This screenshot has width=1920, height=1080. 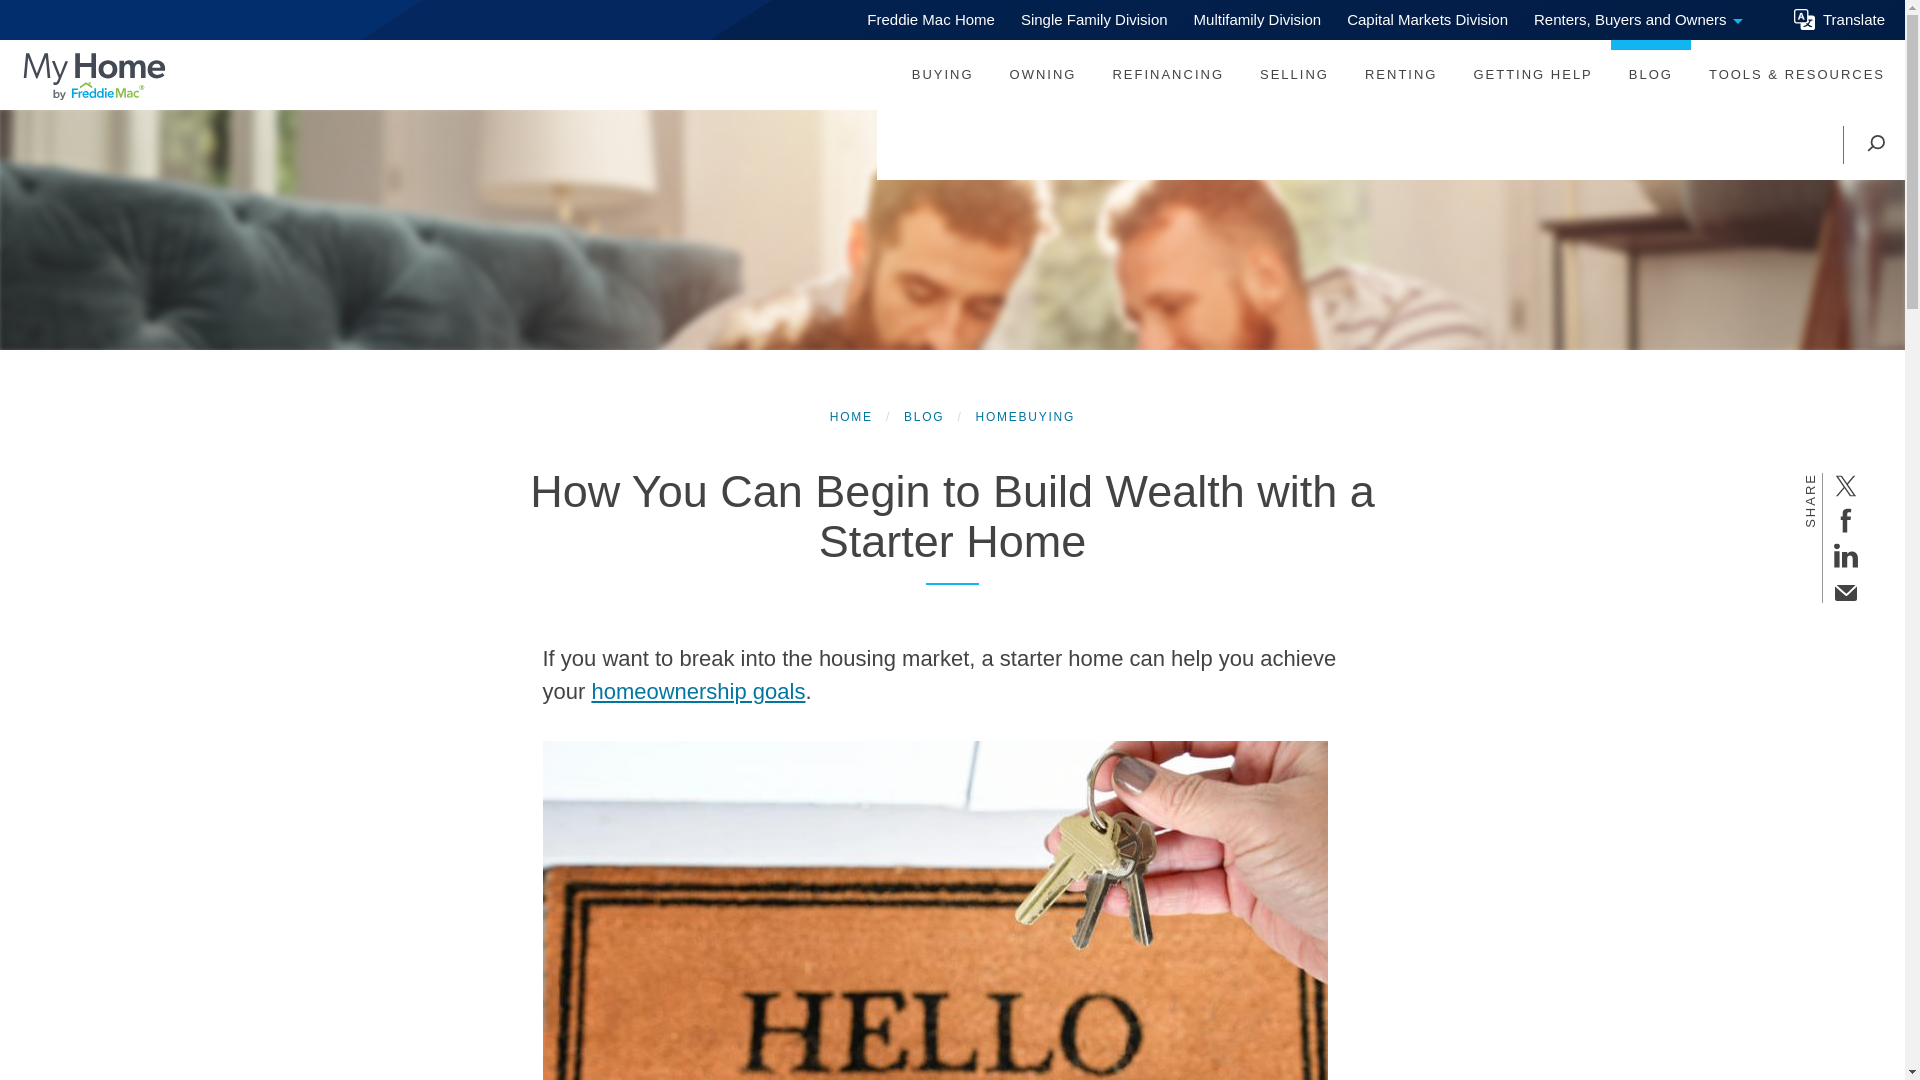 What do you see at coordinates (1168, 74) in the screenshot?
I see `BLOG` at bounding box center [1168, 74].